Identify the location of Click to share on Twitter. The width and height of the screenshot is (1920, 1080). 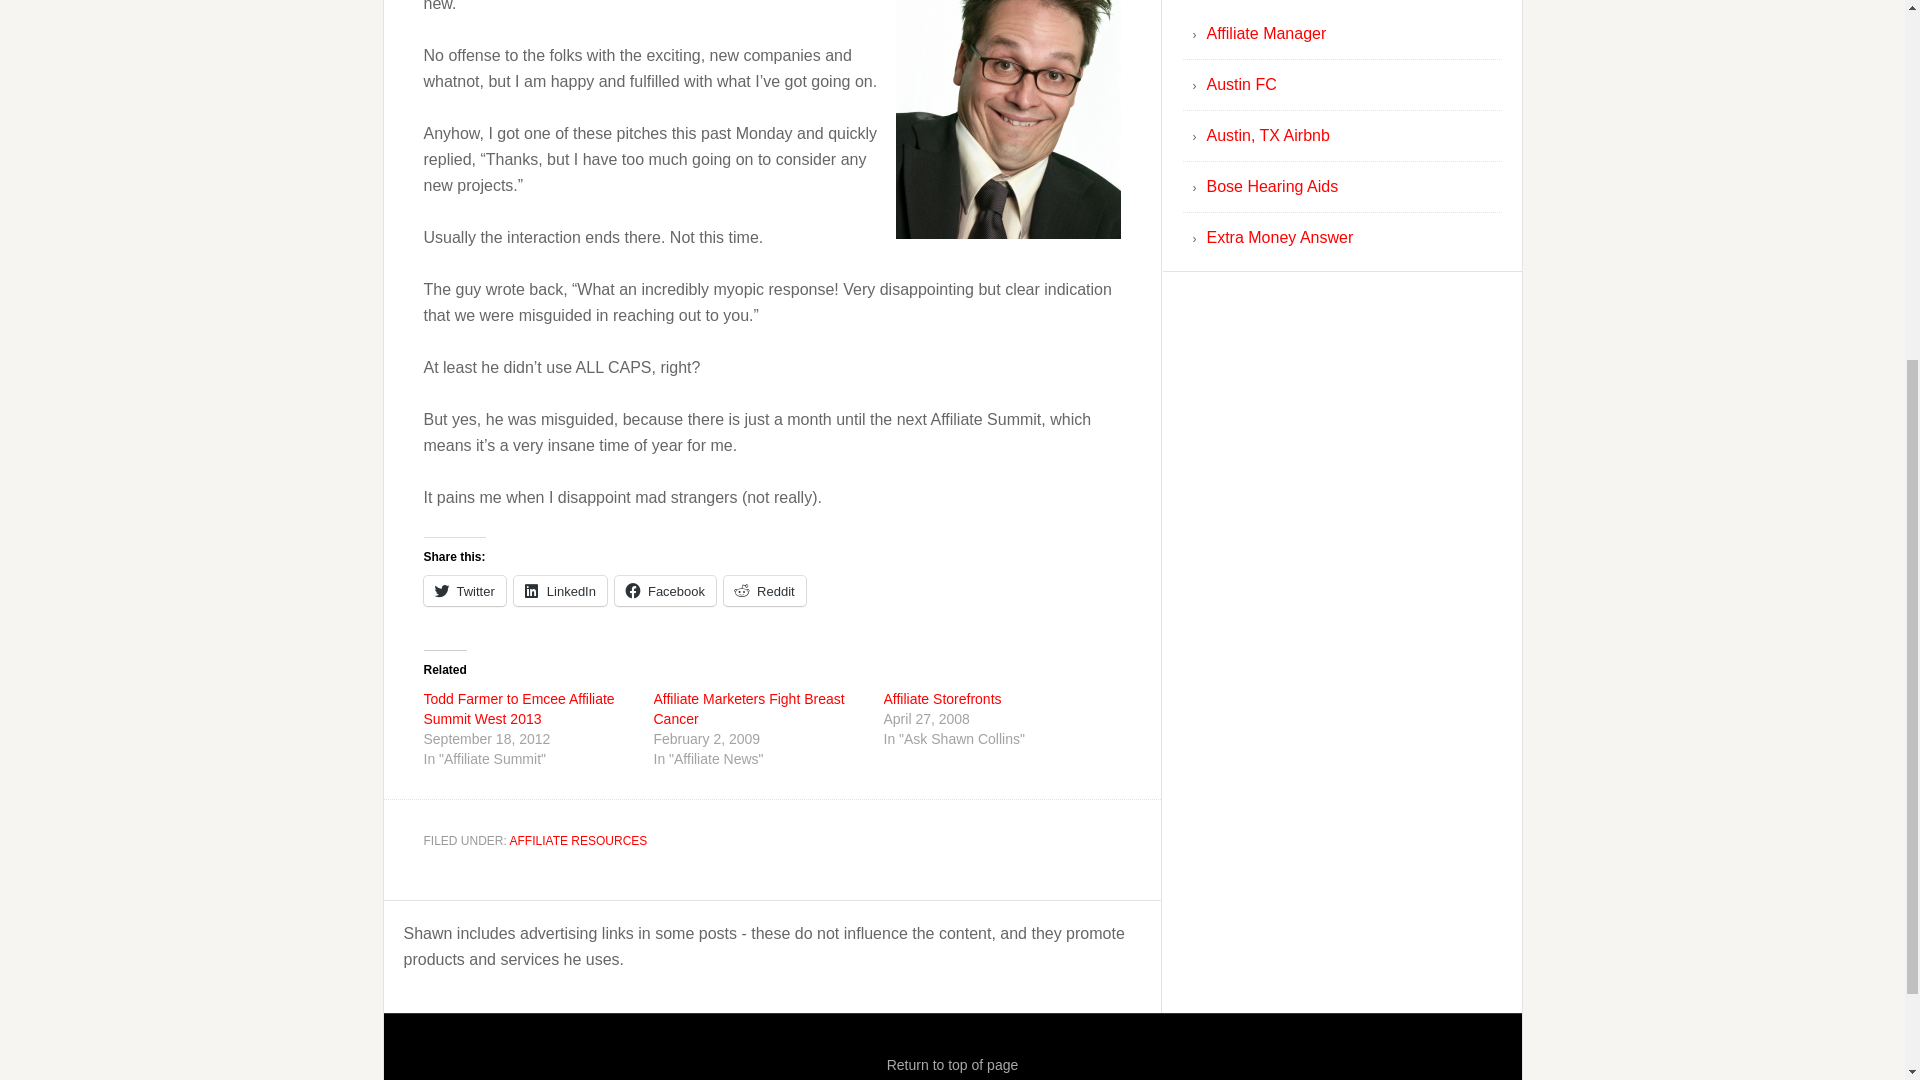
(465, 590).